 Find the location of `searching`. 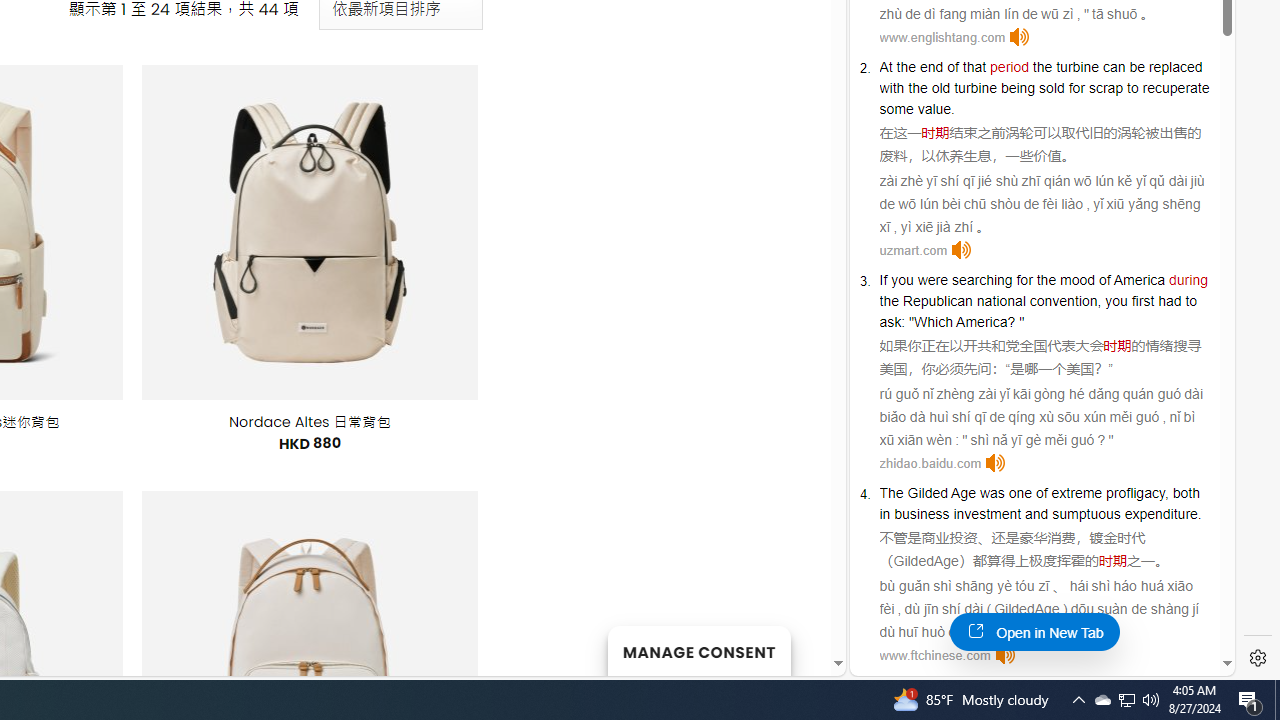

searching is located at coordinates (982, 280).